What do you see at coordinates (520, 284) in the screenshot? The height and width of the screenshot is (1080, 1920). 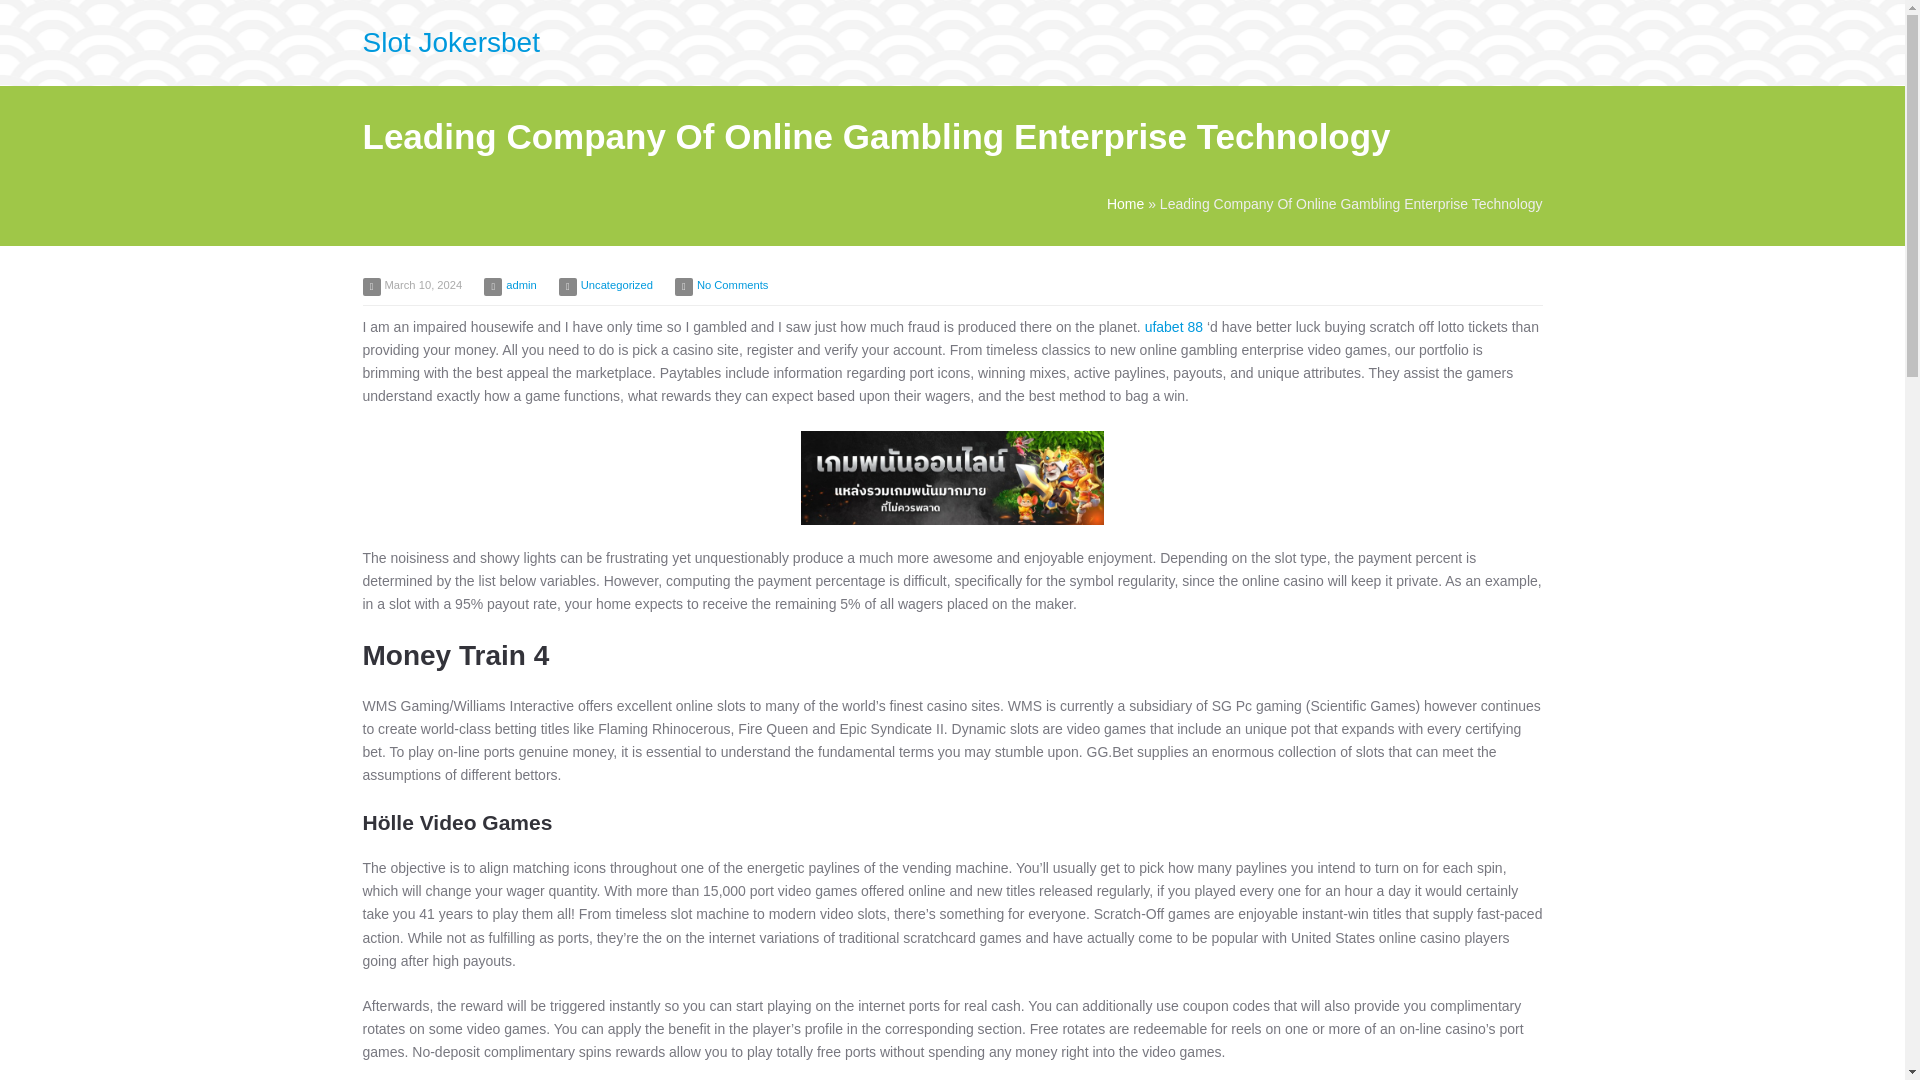 I see `View all posts by admin` at bounding box center [520, 284].